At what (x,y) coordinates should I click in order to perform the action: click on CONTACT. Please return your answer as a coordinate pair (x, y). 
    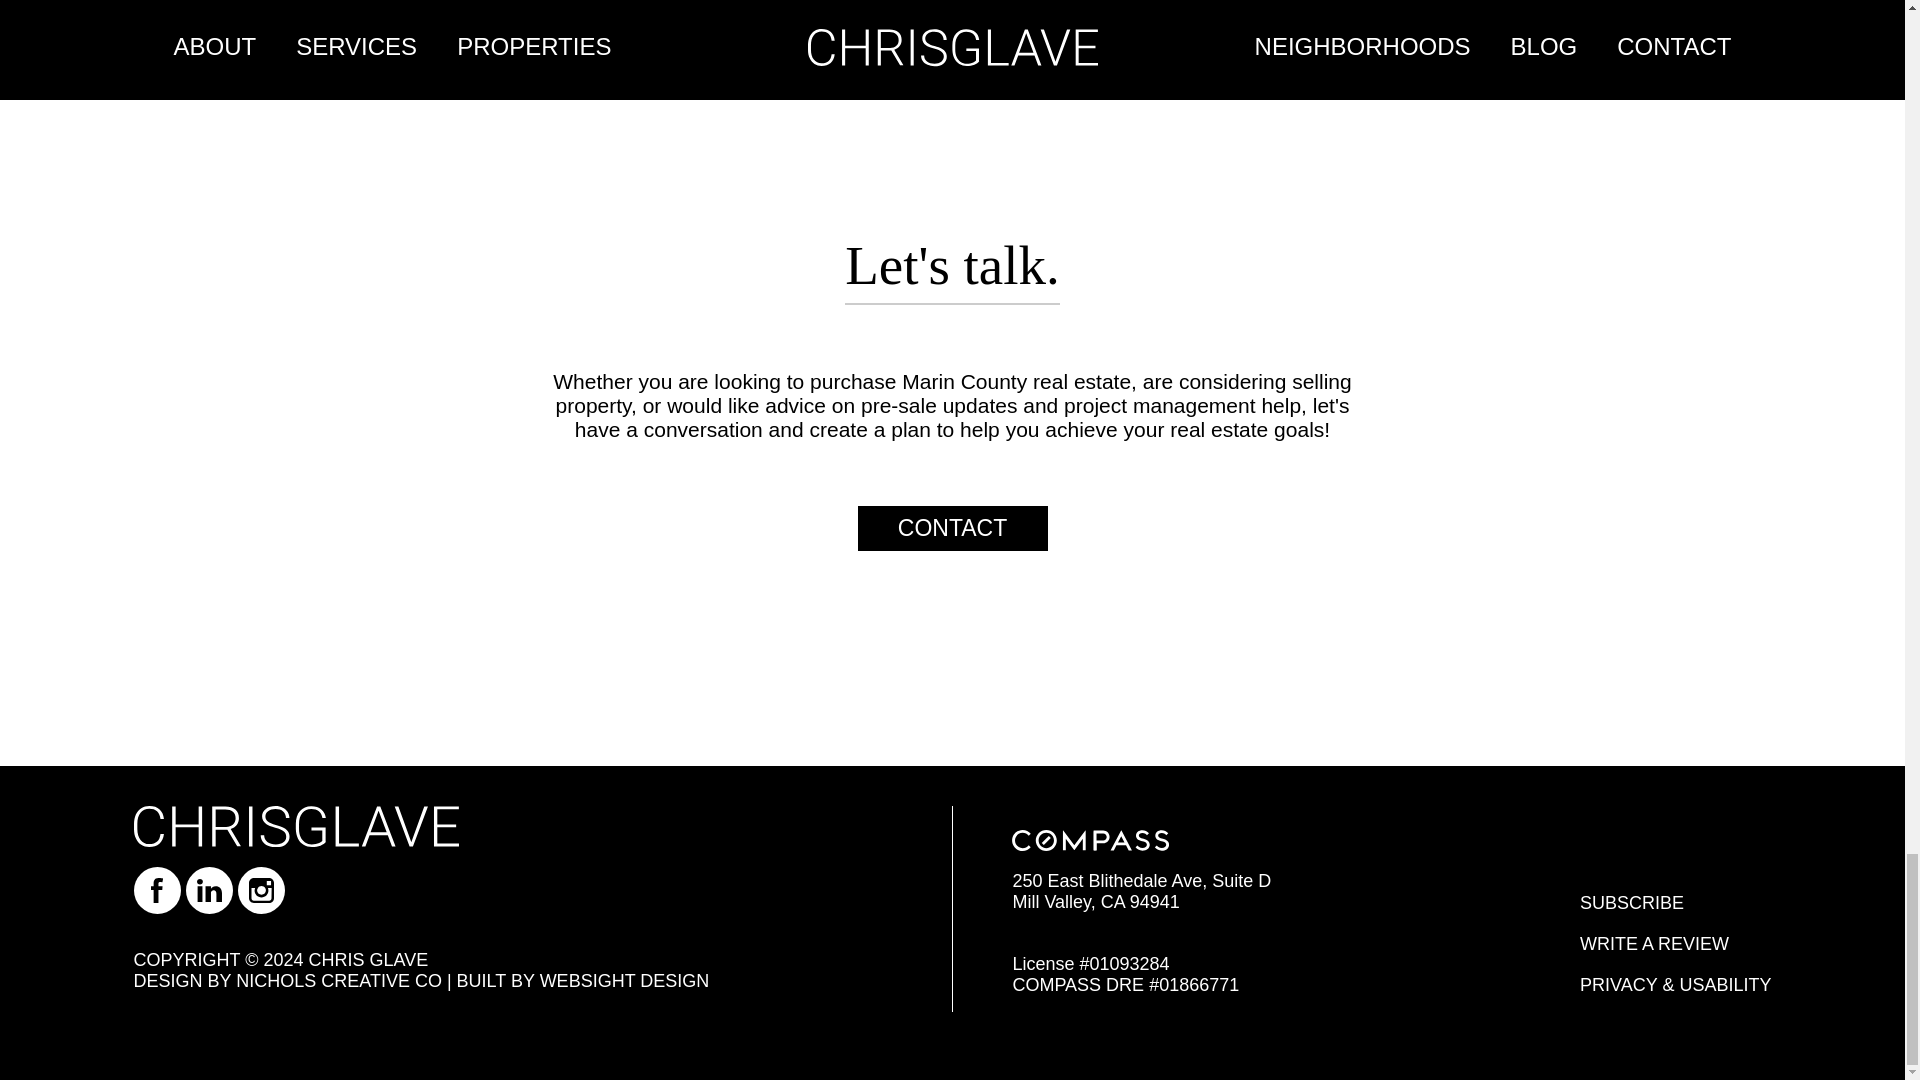
    Looking at the image, I should click on (953, 528).